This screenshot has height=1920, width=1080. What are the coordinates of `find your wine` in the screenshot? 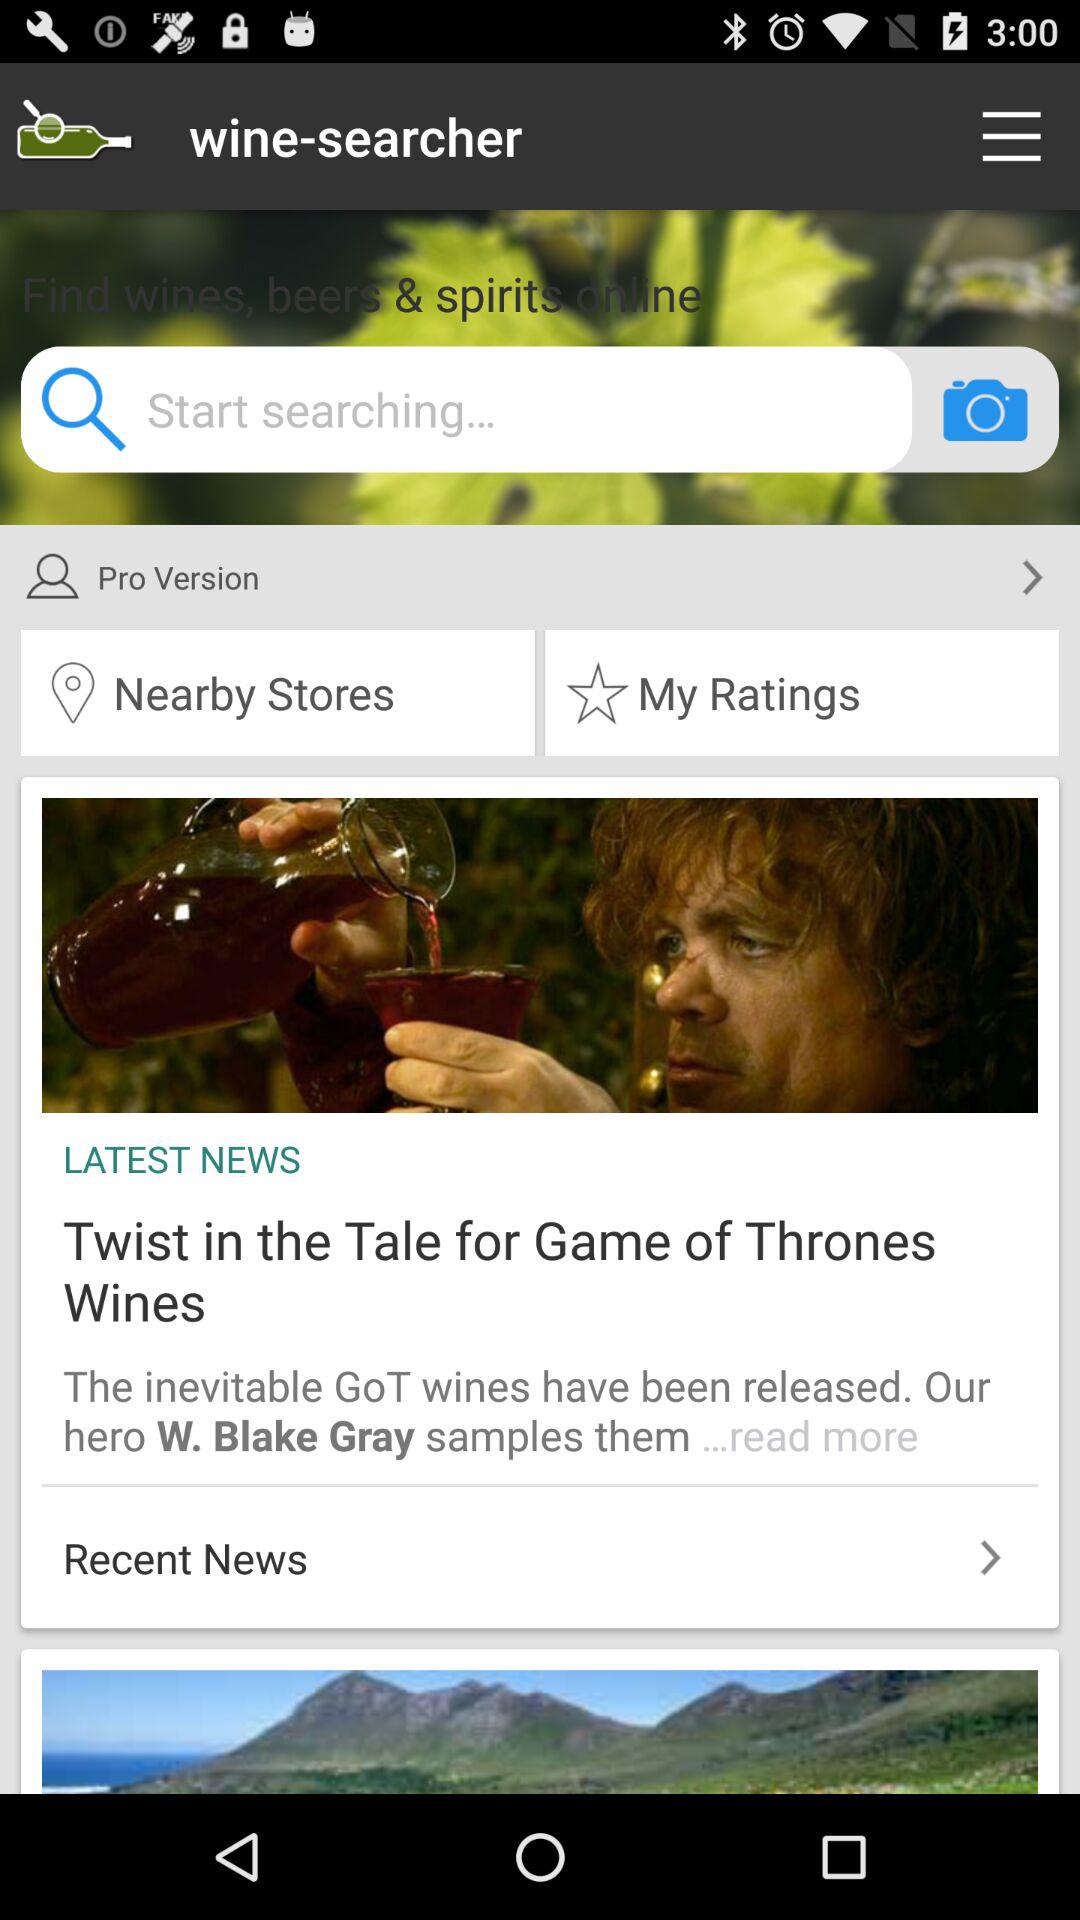 It's located at (74, 136).